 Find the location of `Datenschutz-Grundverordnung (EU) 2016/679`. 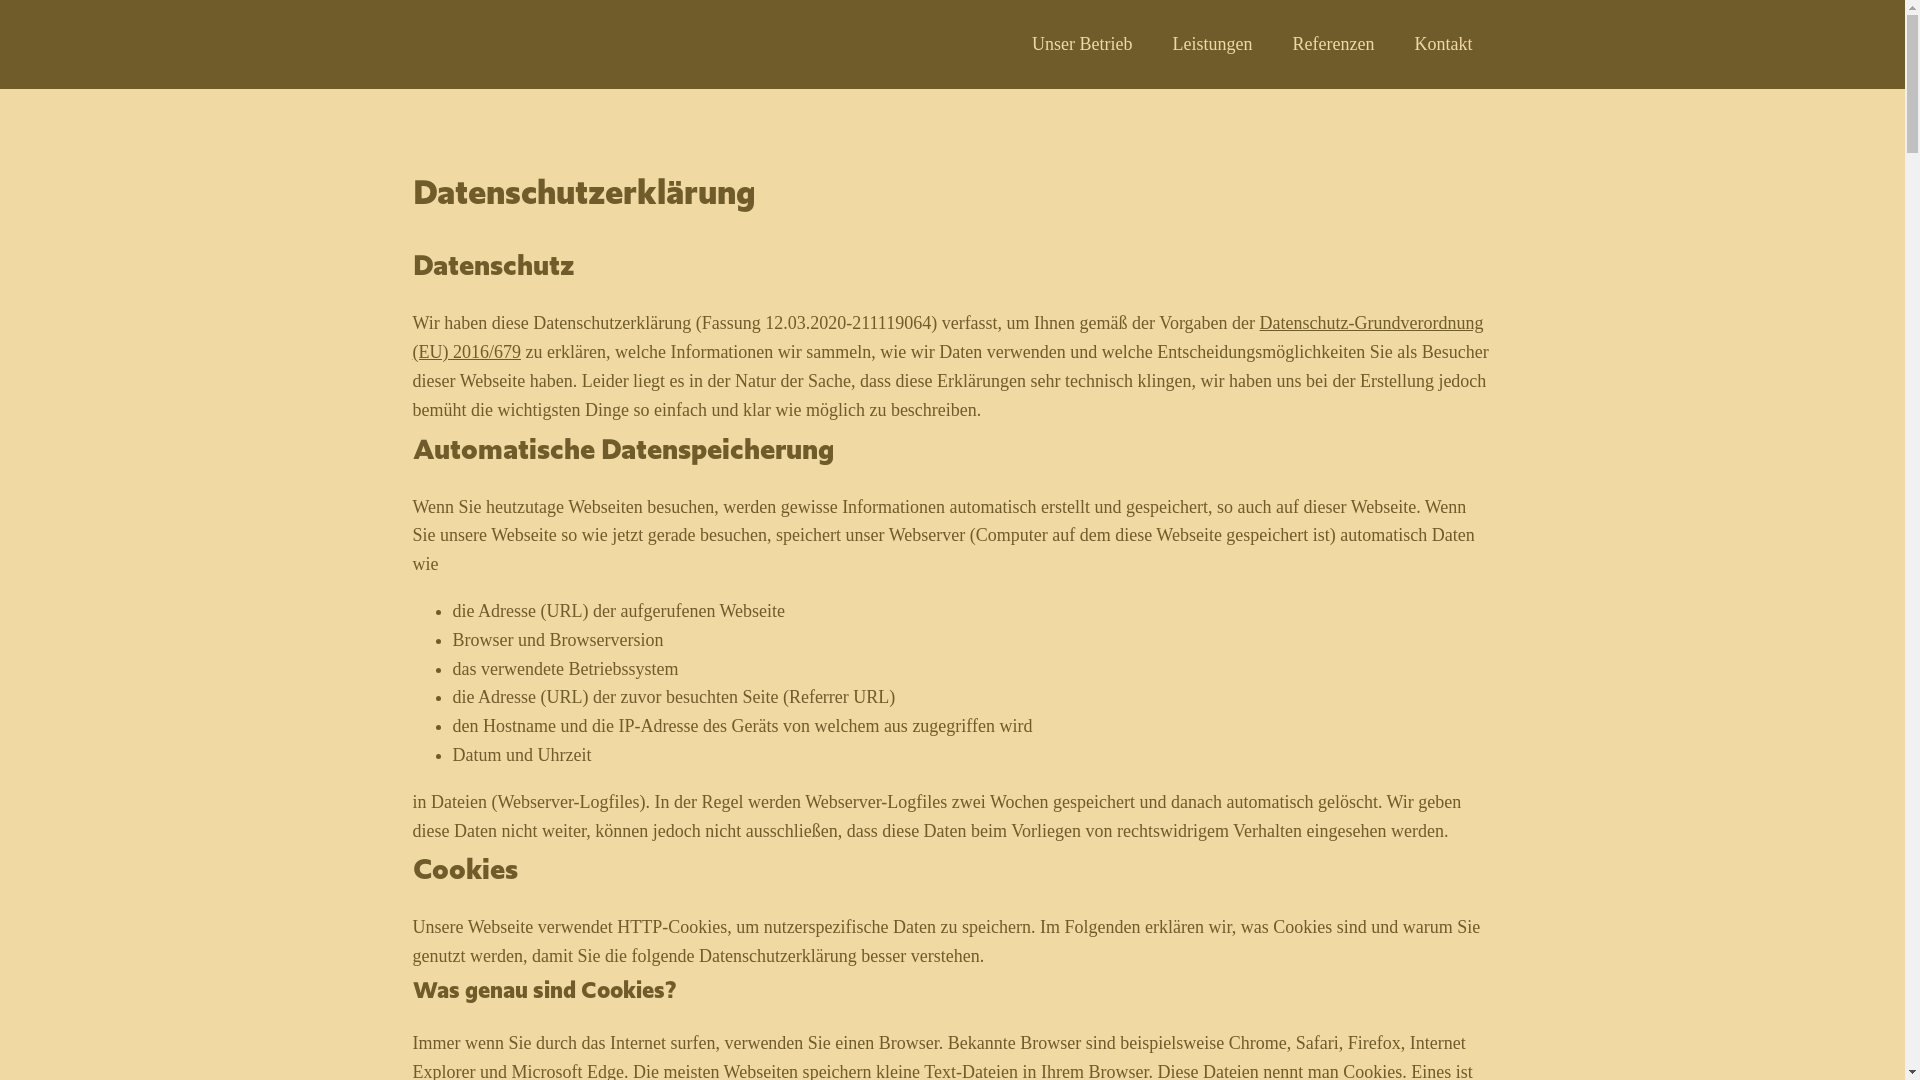

Datenschutz-Grundverordnung (EU) 2016/679 is located at coordinates (948, 338).